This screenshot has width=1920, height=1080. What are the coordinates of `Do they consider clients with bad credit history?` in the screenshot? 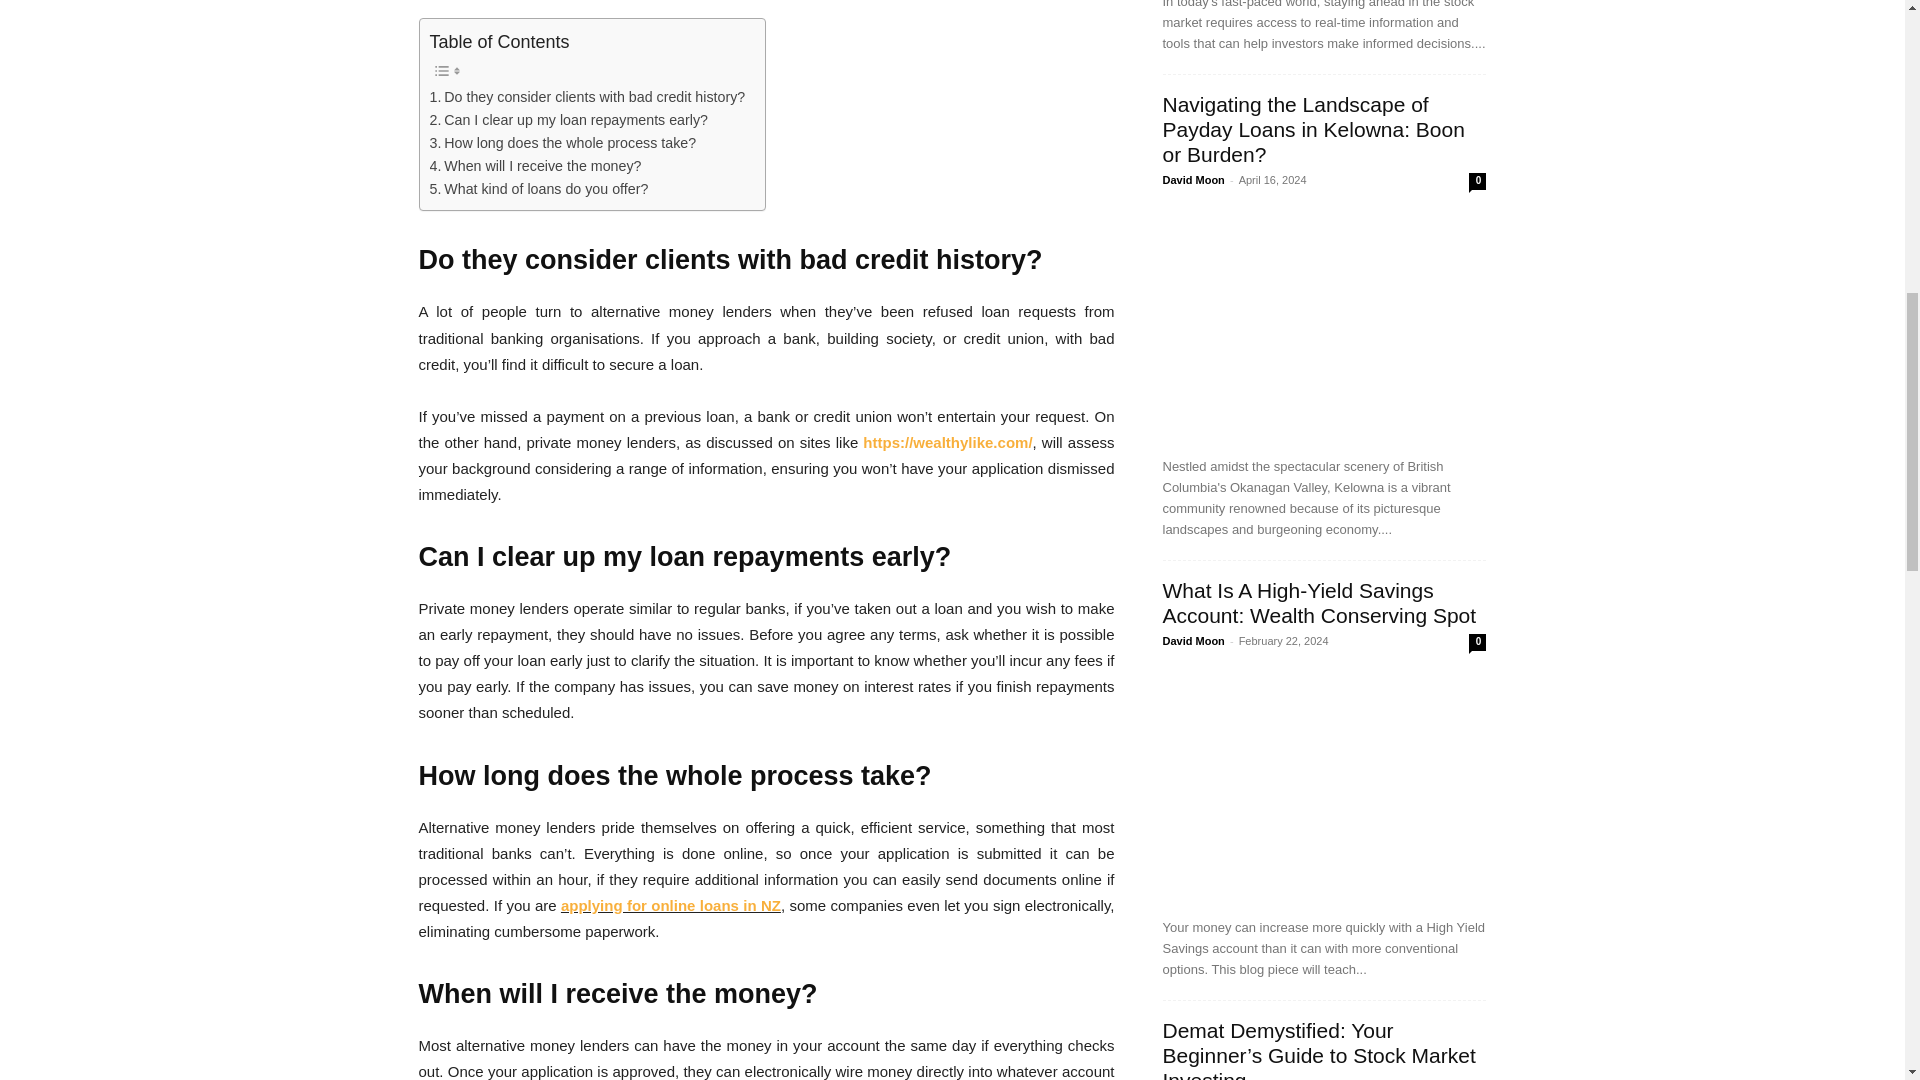 It's located at (588, 98).